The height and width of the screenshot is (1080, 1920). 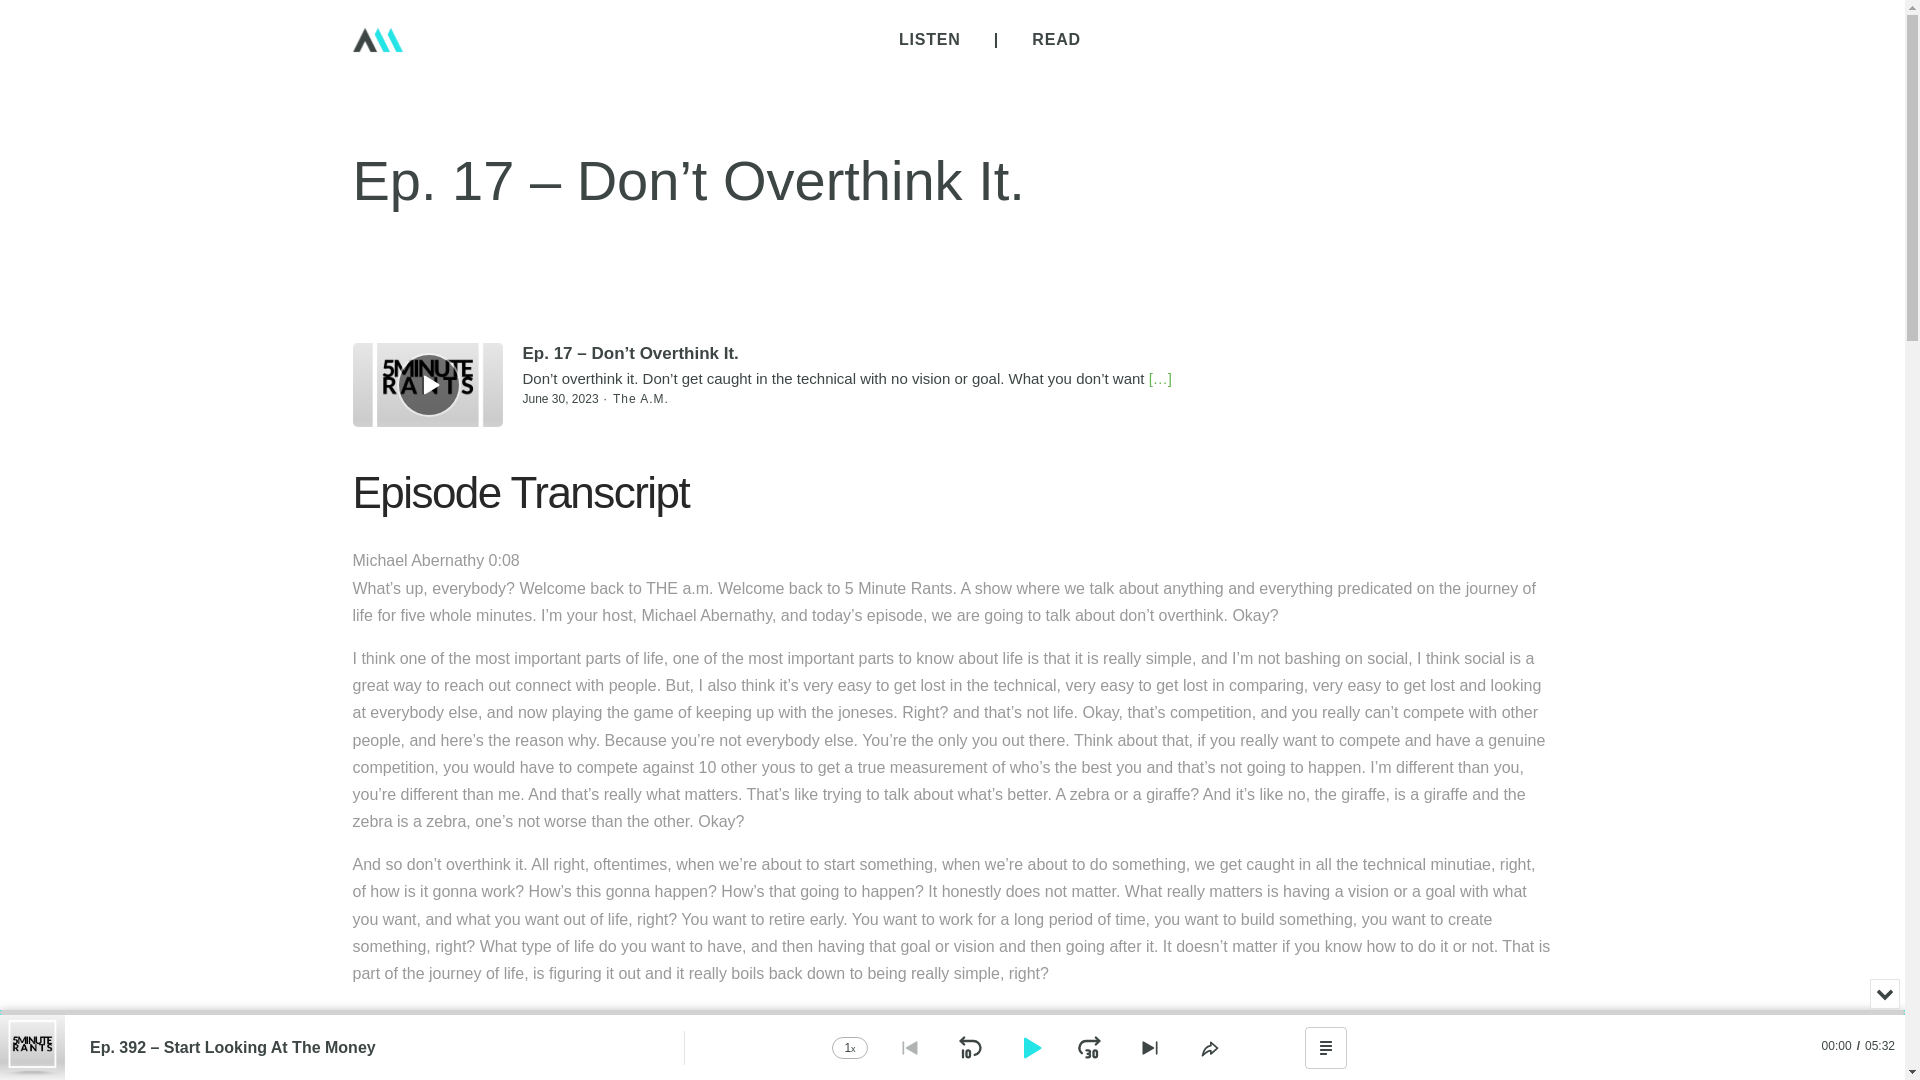 I want to click on LISTEN, so click(x=930, y=40).